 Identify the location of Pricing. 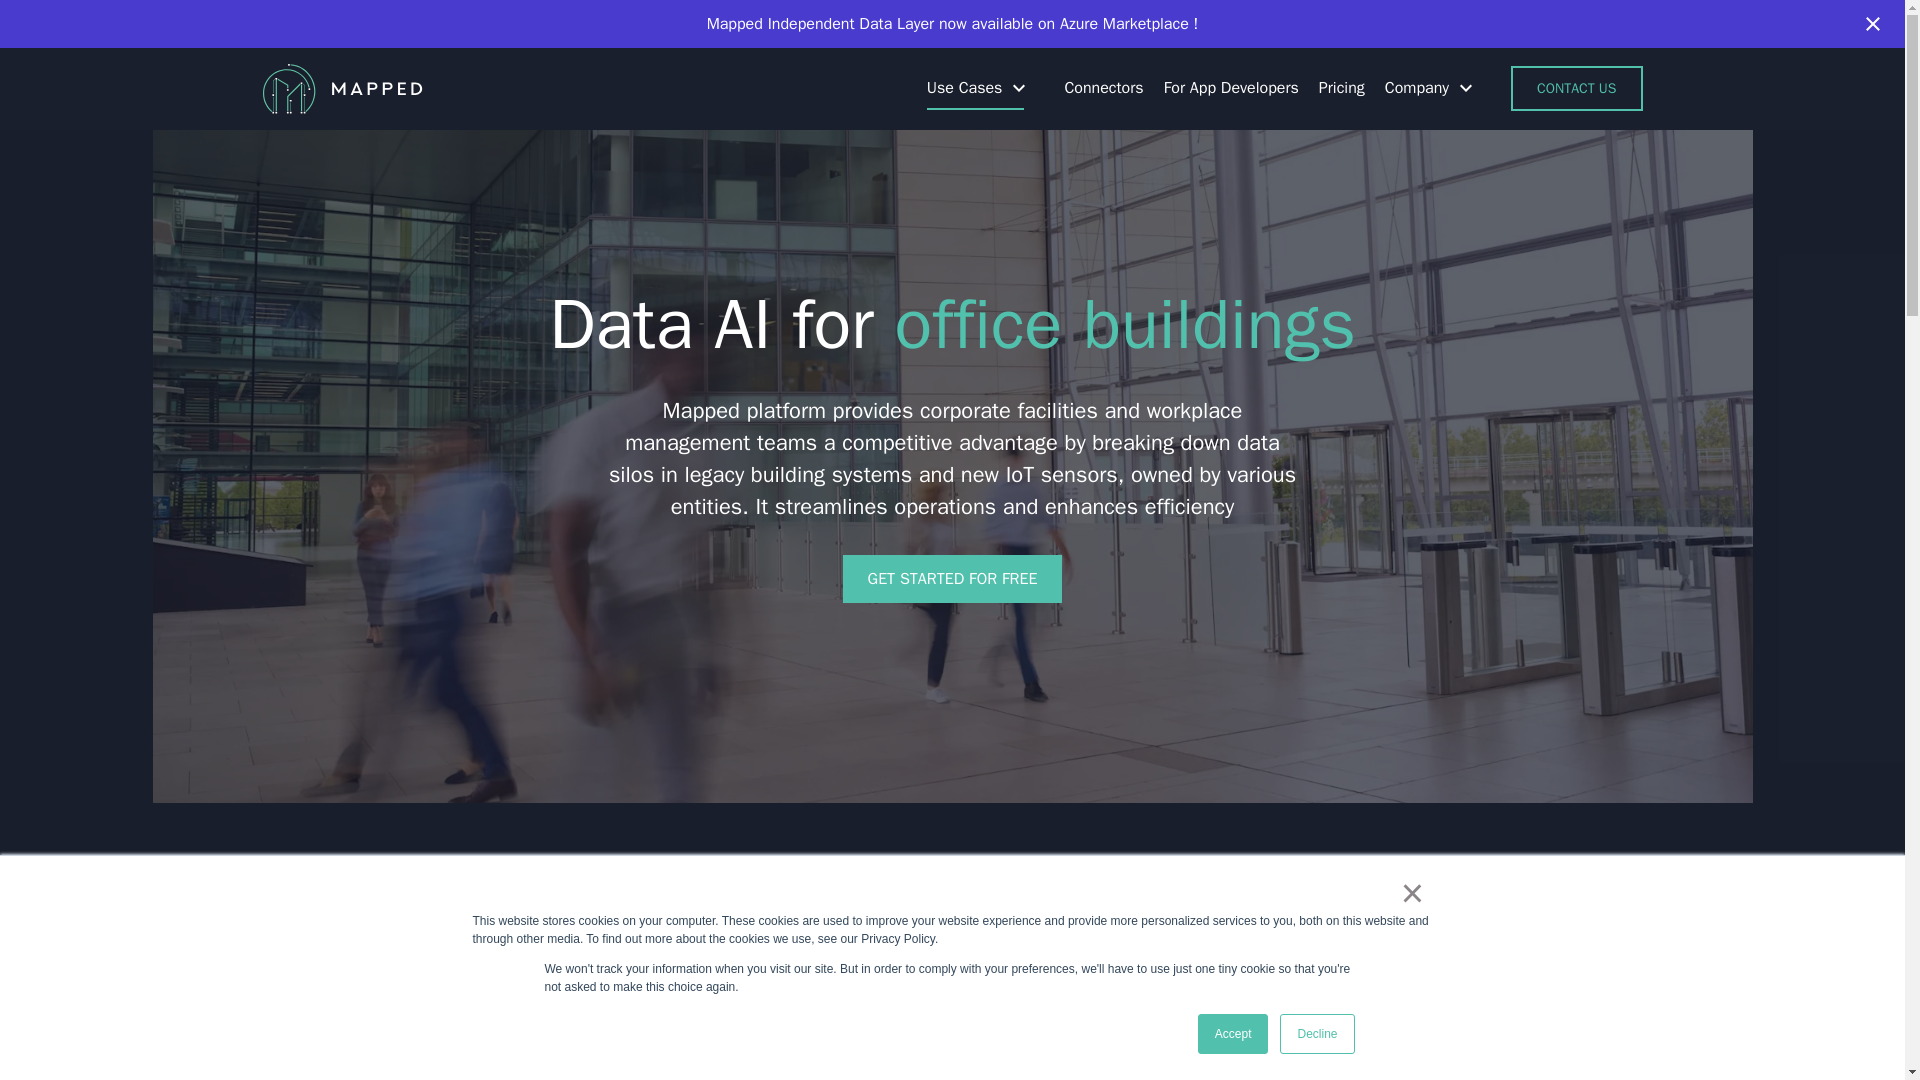
(1332, 88).